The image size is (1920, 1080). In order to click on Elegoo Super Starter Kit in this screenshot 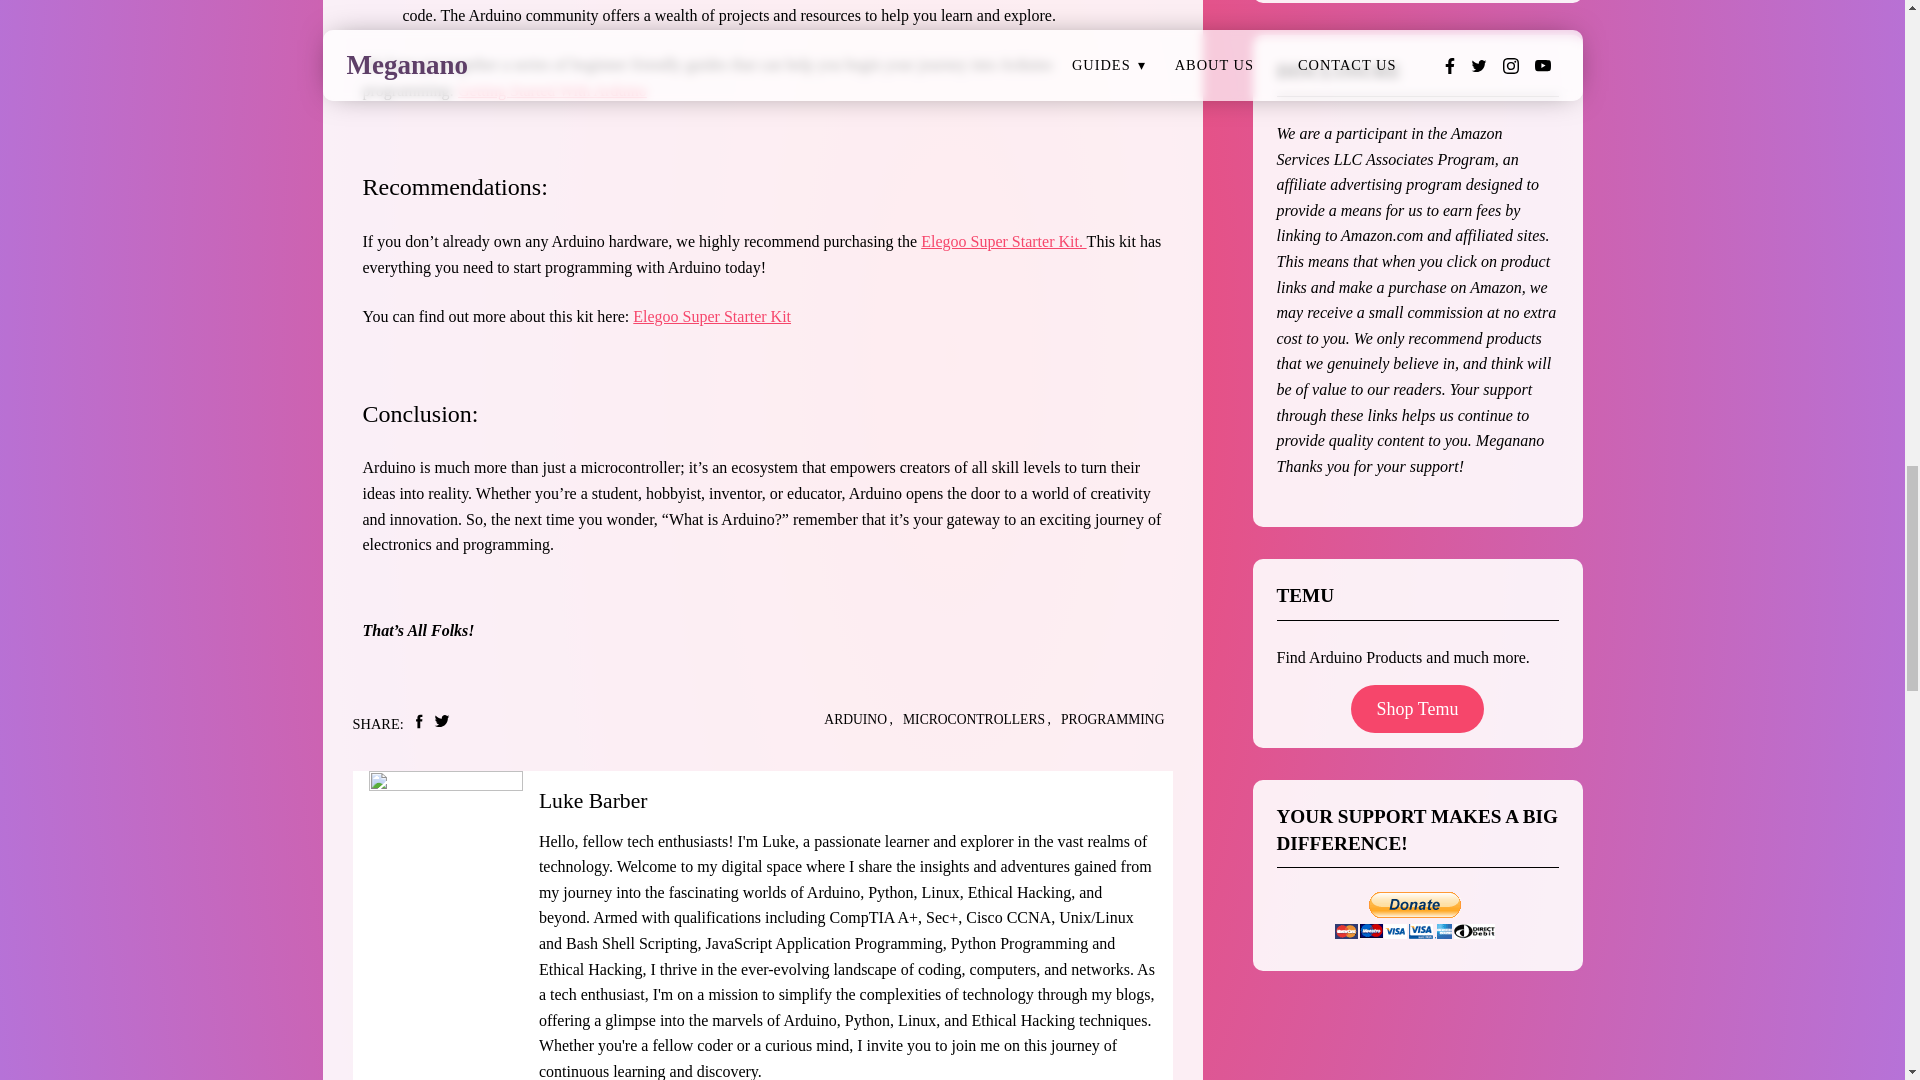, I will do `click(712, 316)`.